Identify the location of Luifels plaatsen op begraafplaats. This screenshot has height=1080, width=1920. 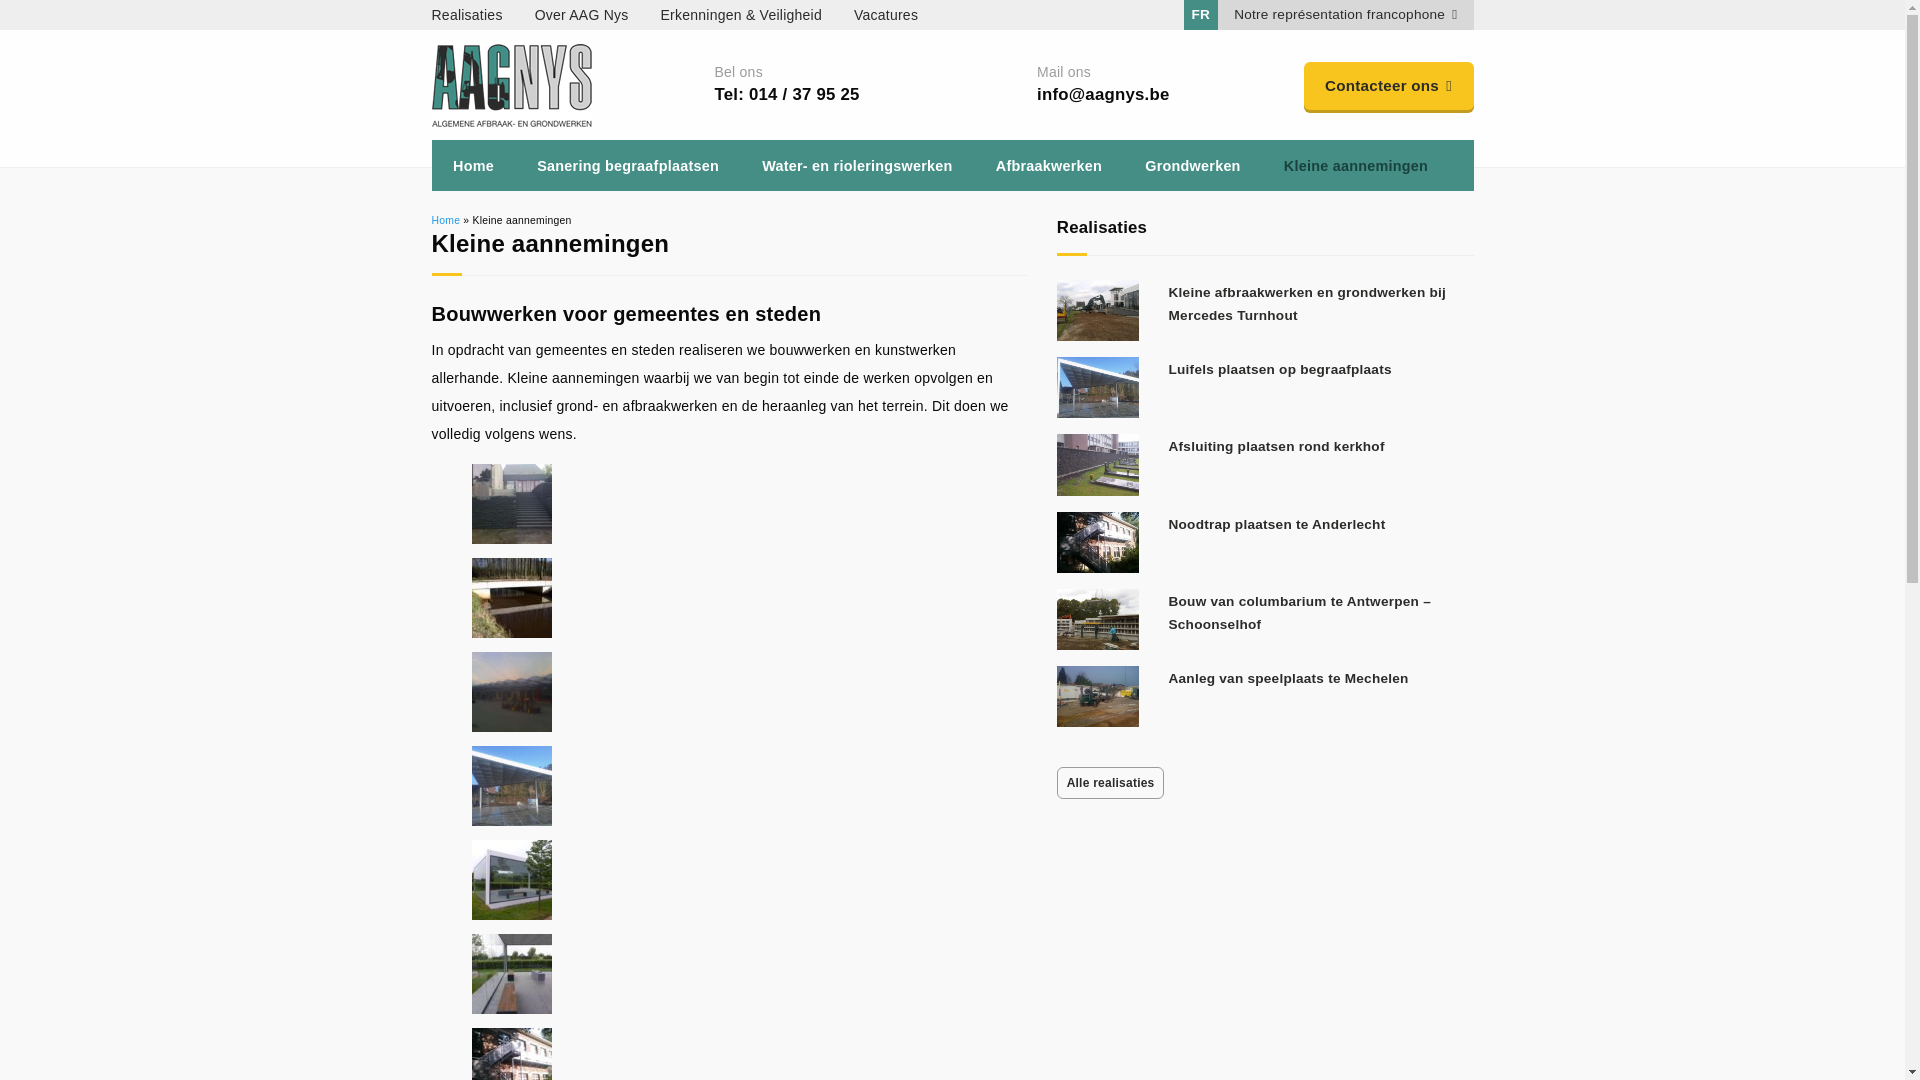
(1280, 370).